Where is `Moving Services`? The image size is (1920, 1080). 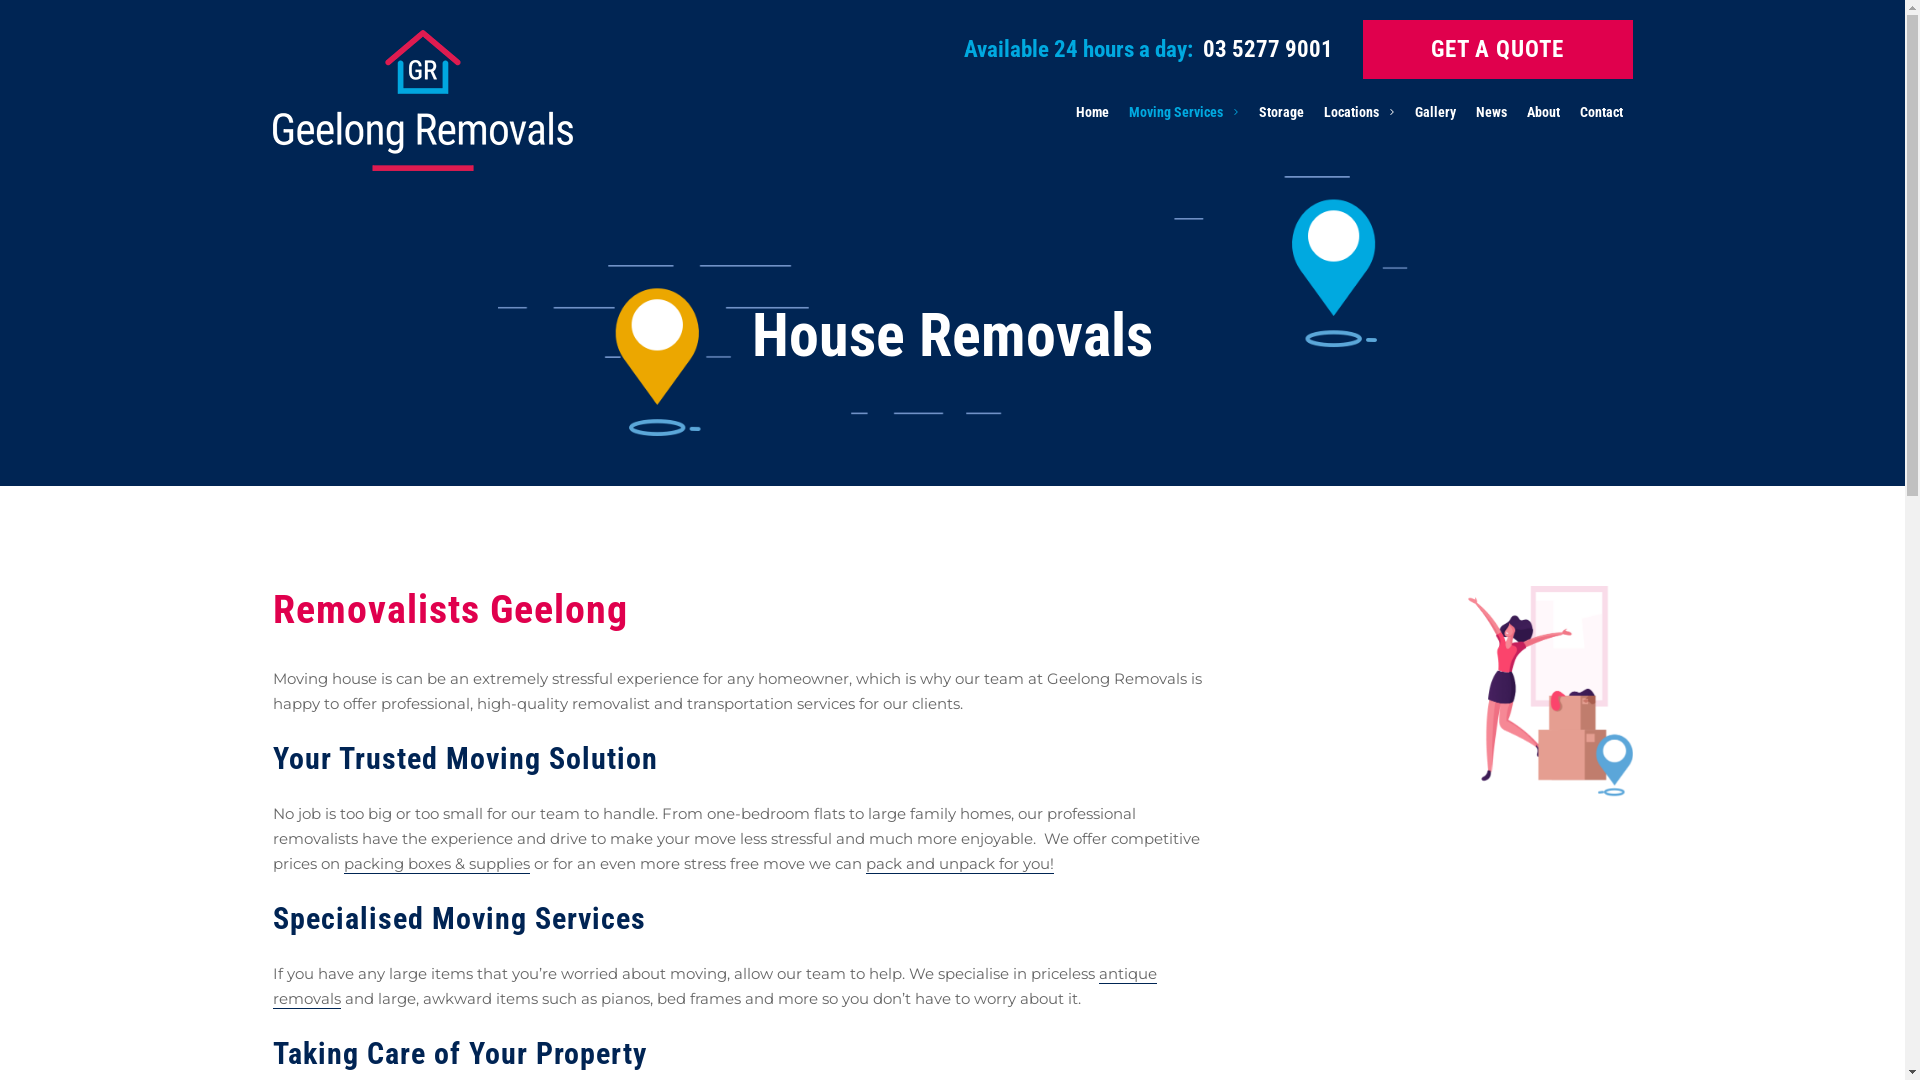
Moving Services is located at coordinates (1183, 112).